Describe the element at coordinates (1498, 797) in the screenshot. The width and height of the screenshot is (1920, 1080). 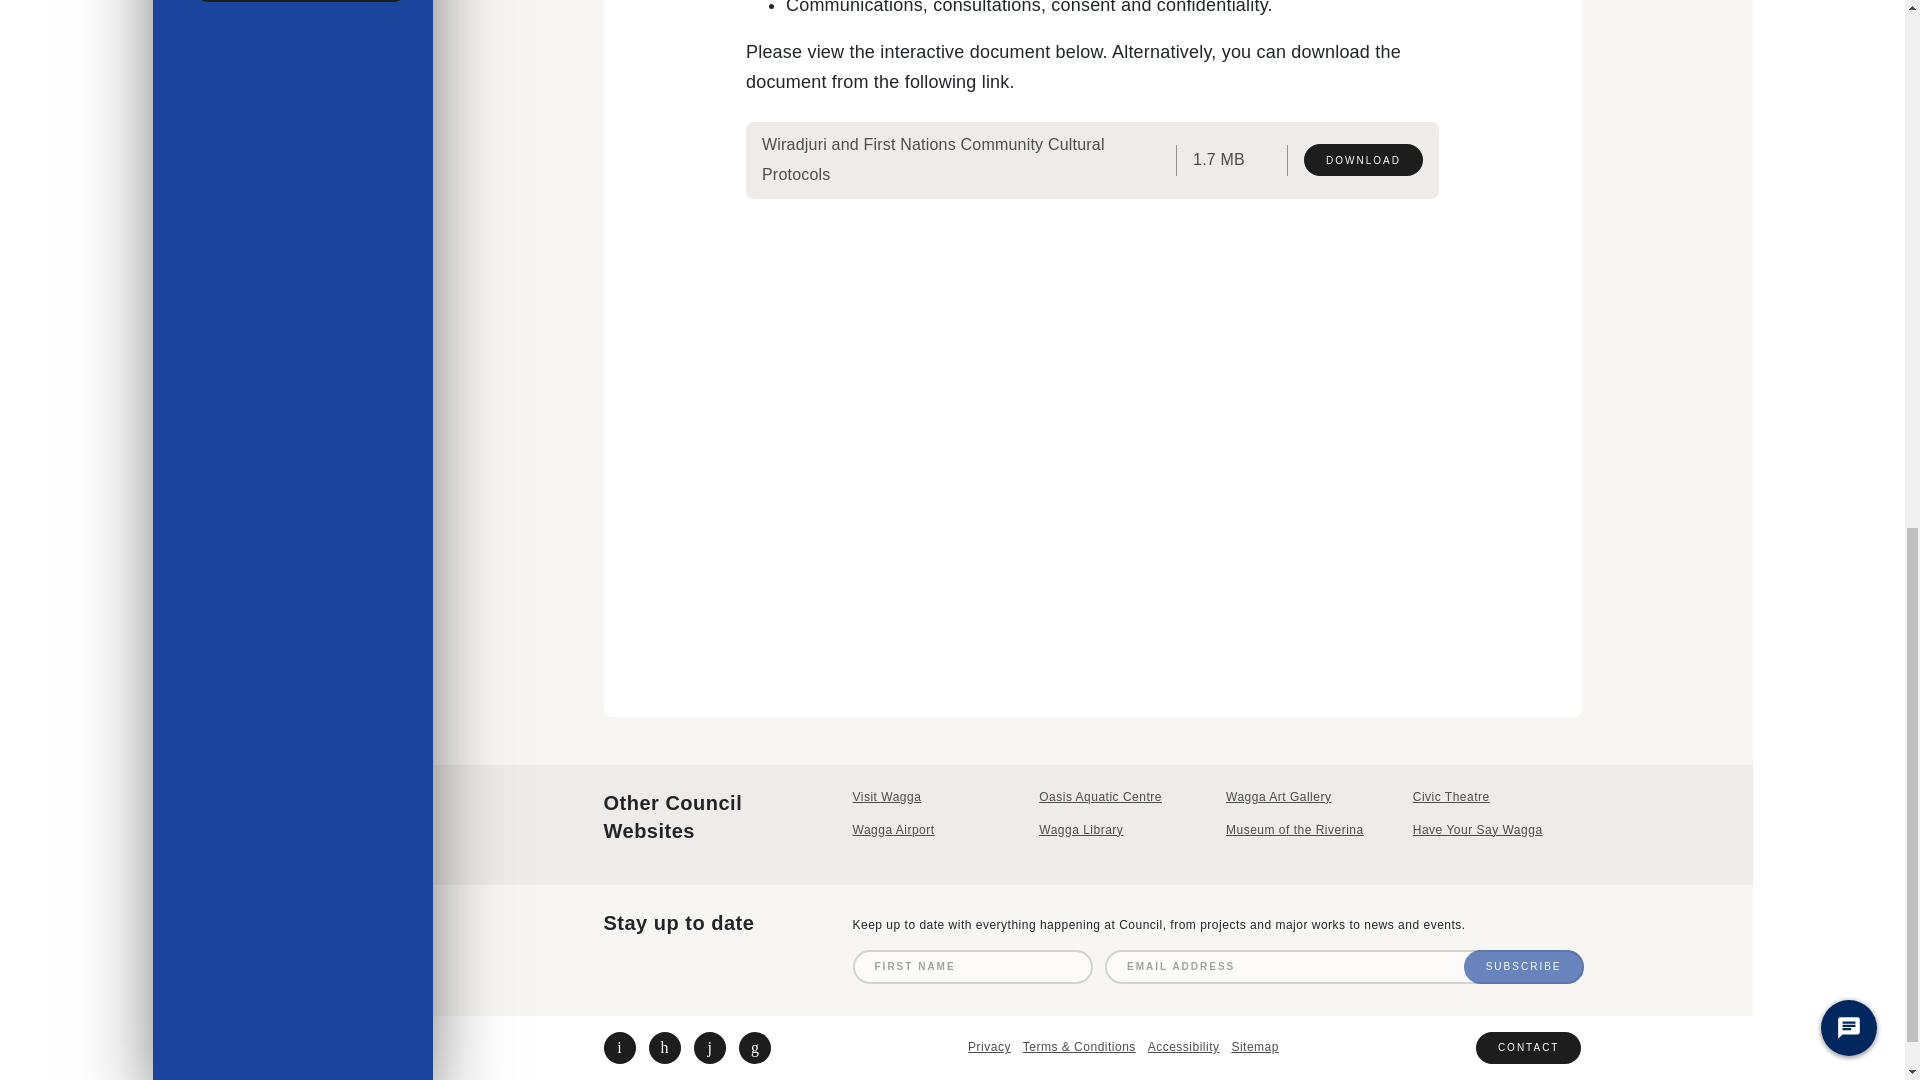
I see `Civic Theatre` at that location.